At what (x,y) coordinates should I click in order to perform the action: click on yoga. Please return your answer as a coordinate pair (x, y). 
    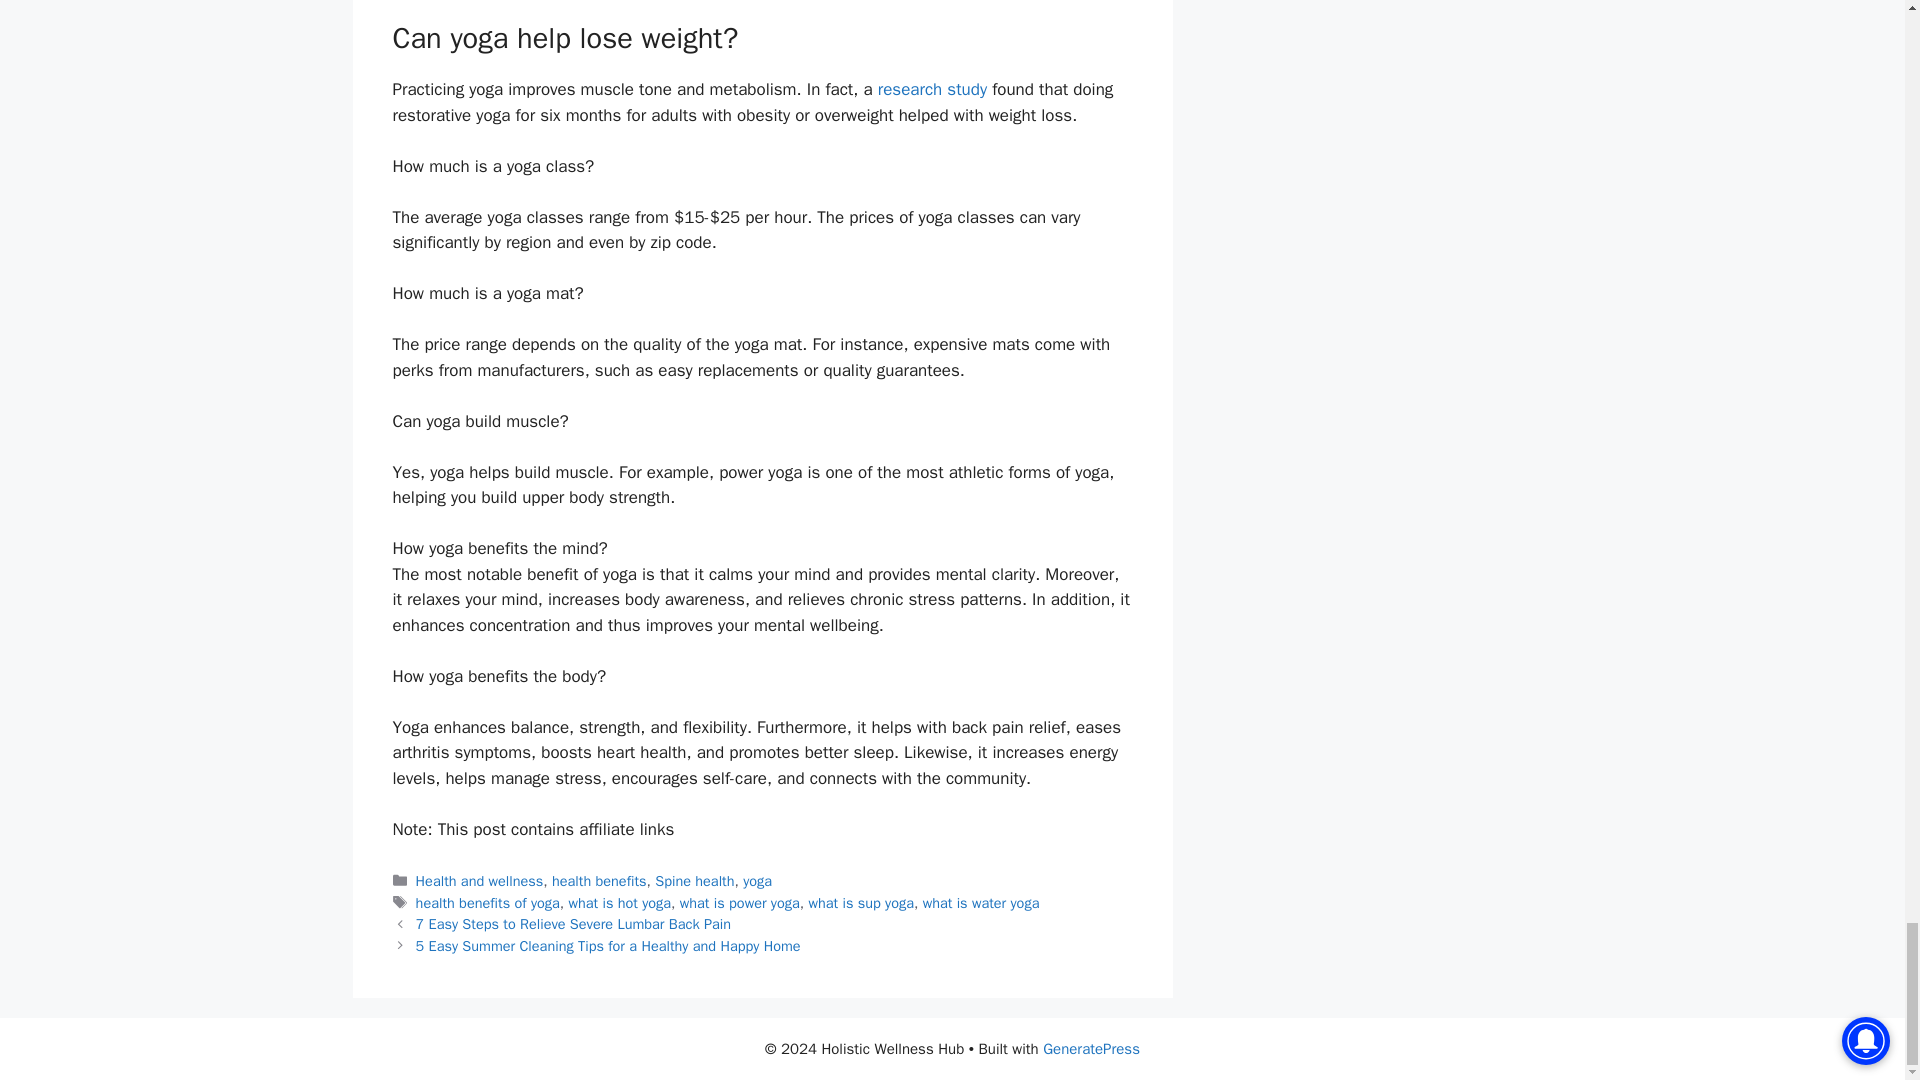
    Looking at the image, I should click on (757, 880).